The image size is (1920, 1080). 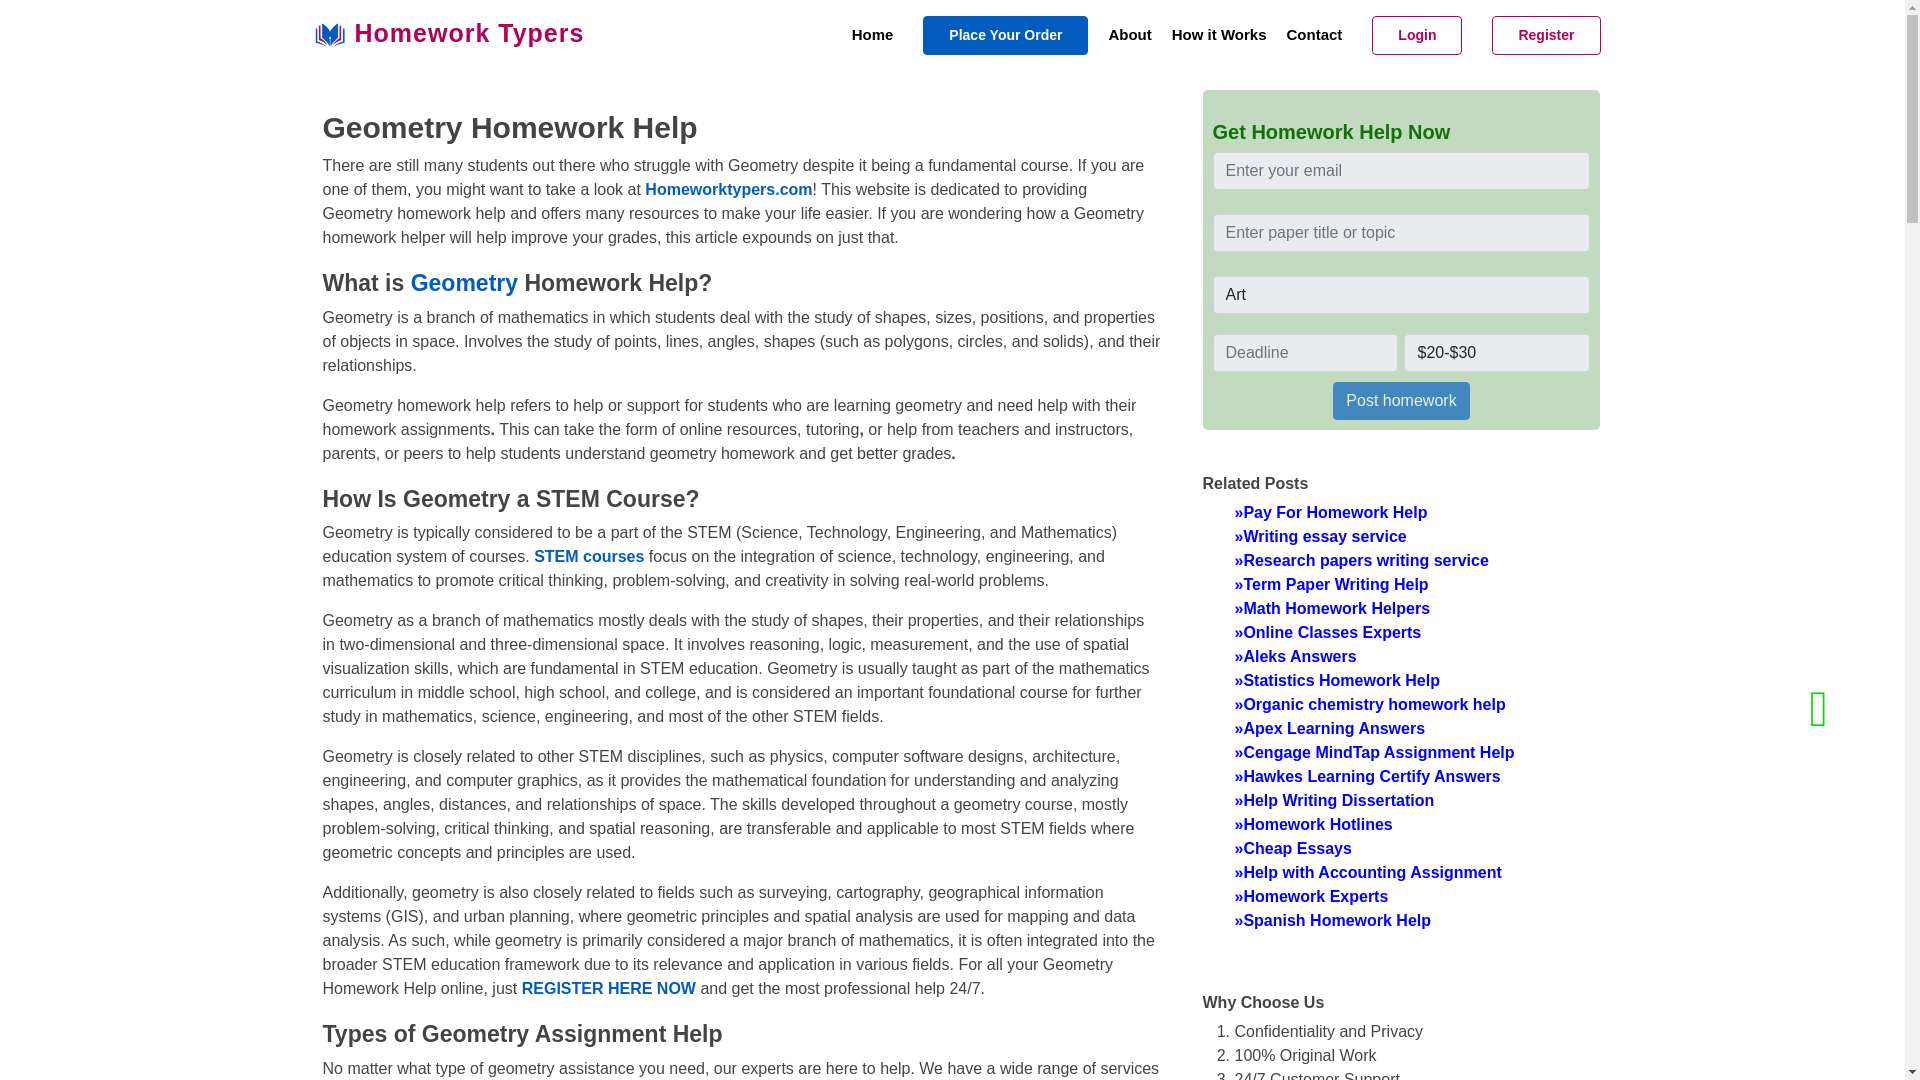 I want to click on Home, so click(x=862, y=36).